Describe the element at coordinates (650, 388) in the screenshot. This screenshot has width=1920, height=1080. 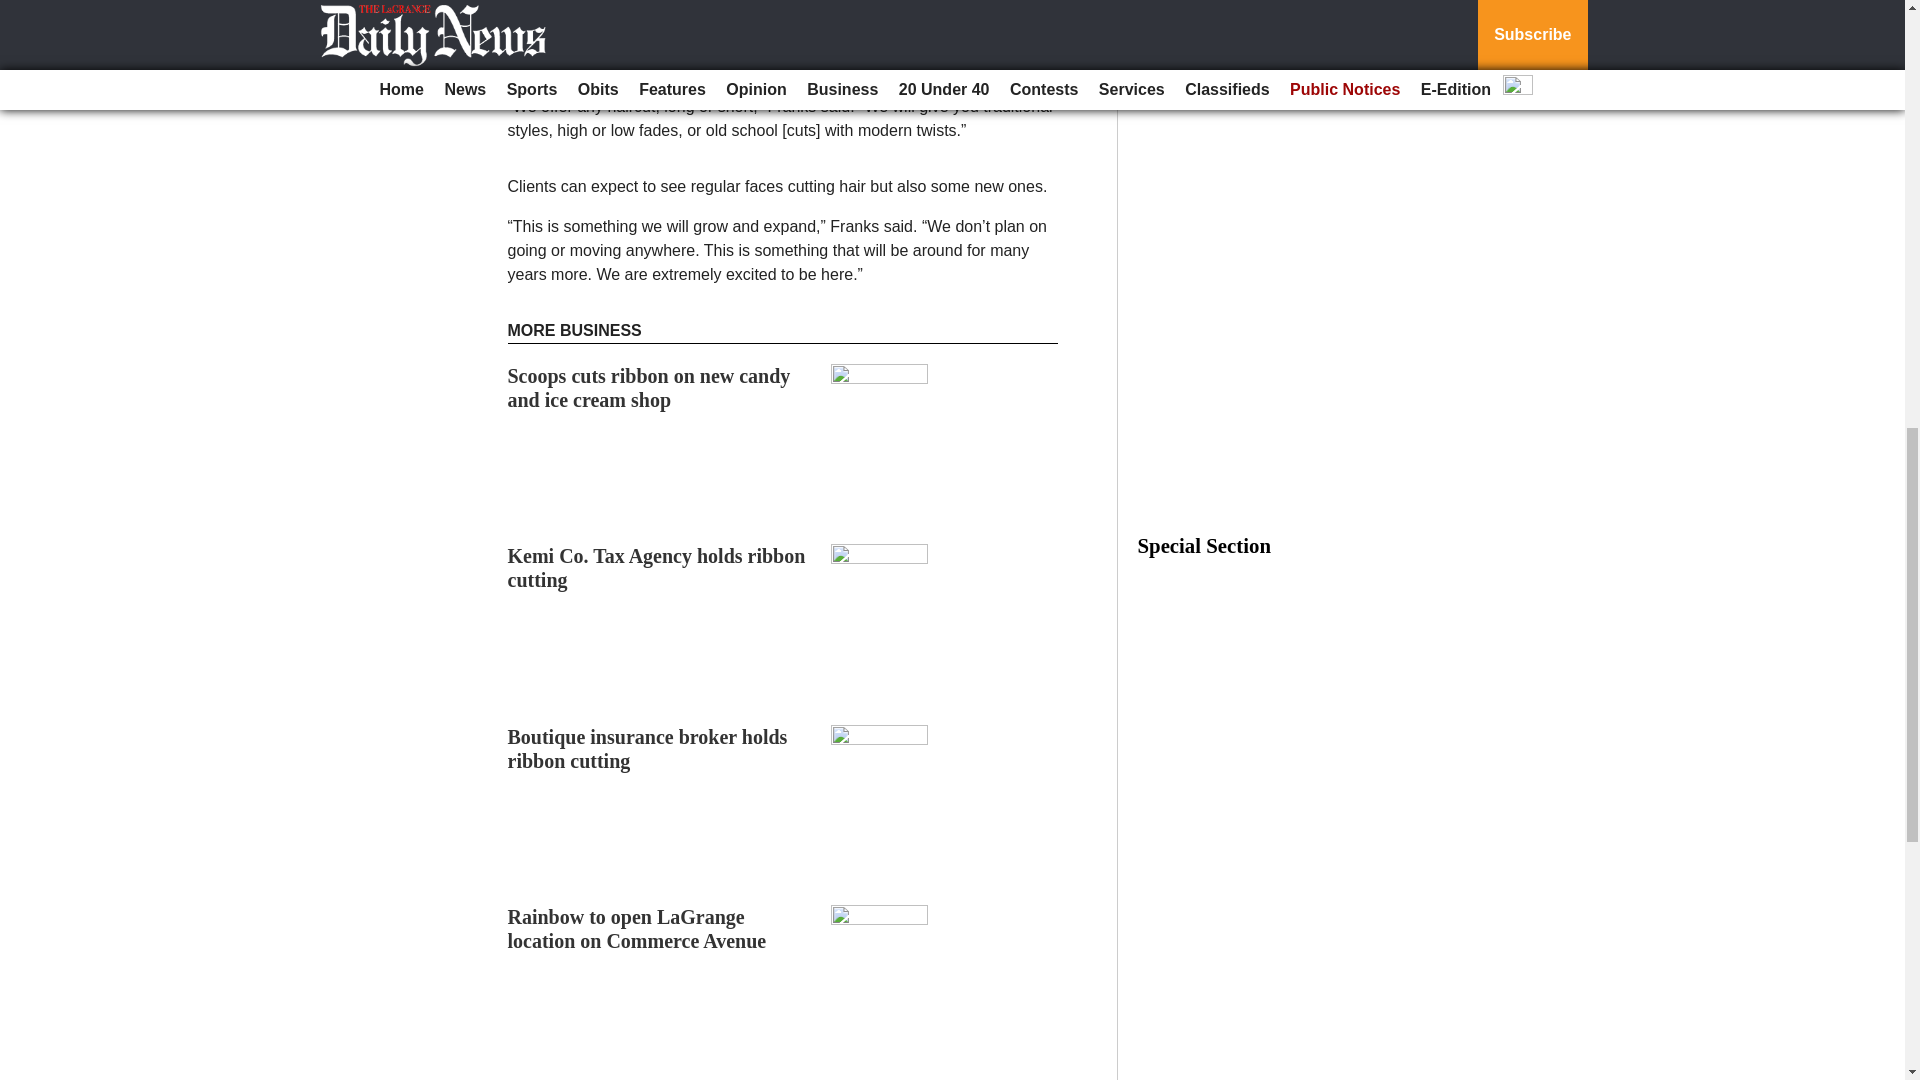
I see `Scoops cuts ribbon on new candy and ice cream shop` at that location.